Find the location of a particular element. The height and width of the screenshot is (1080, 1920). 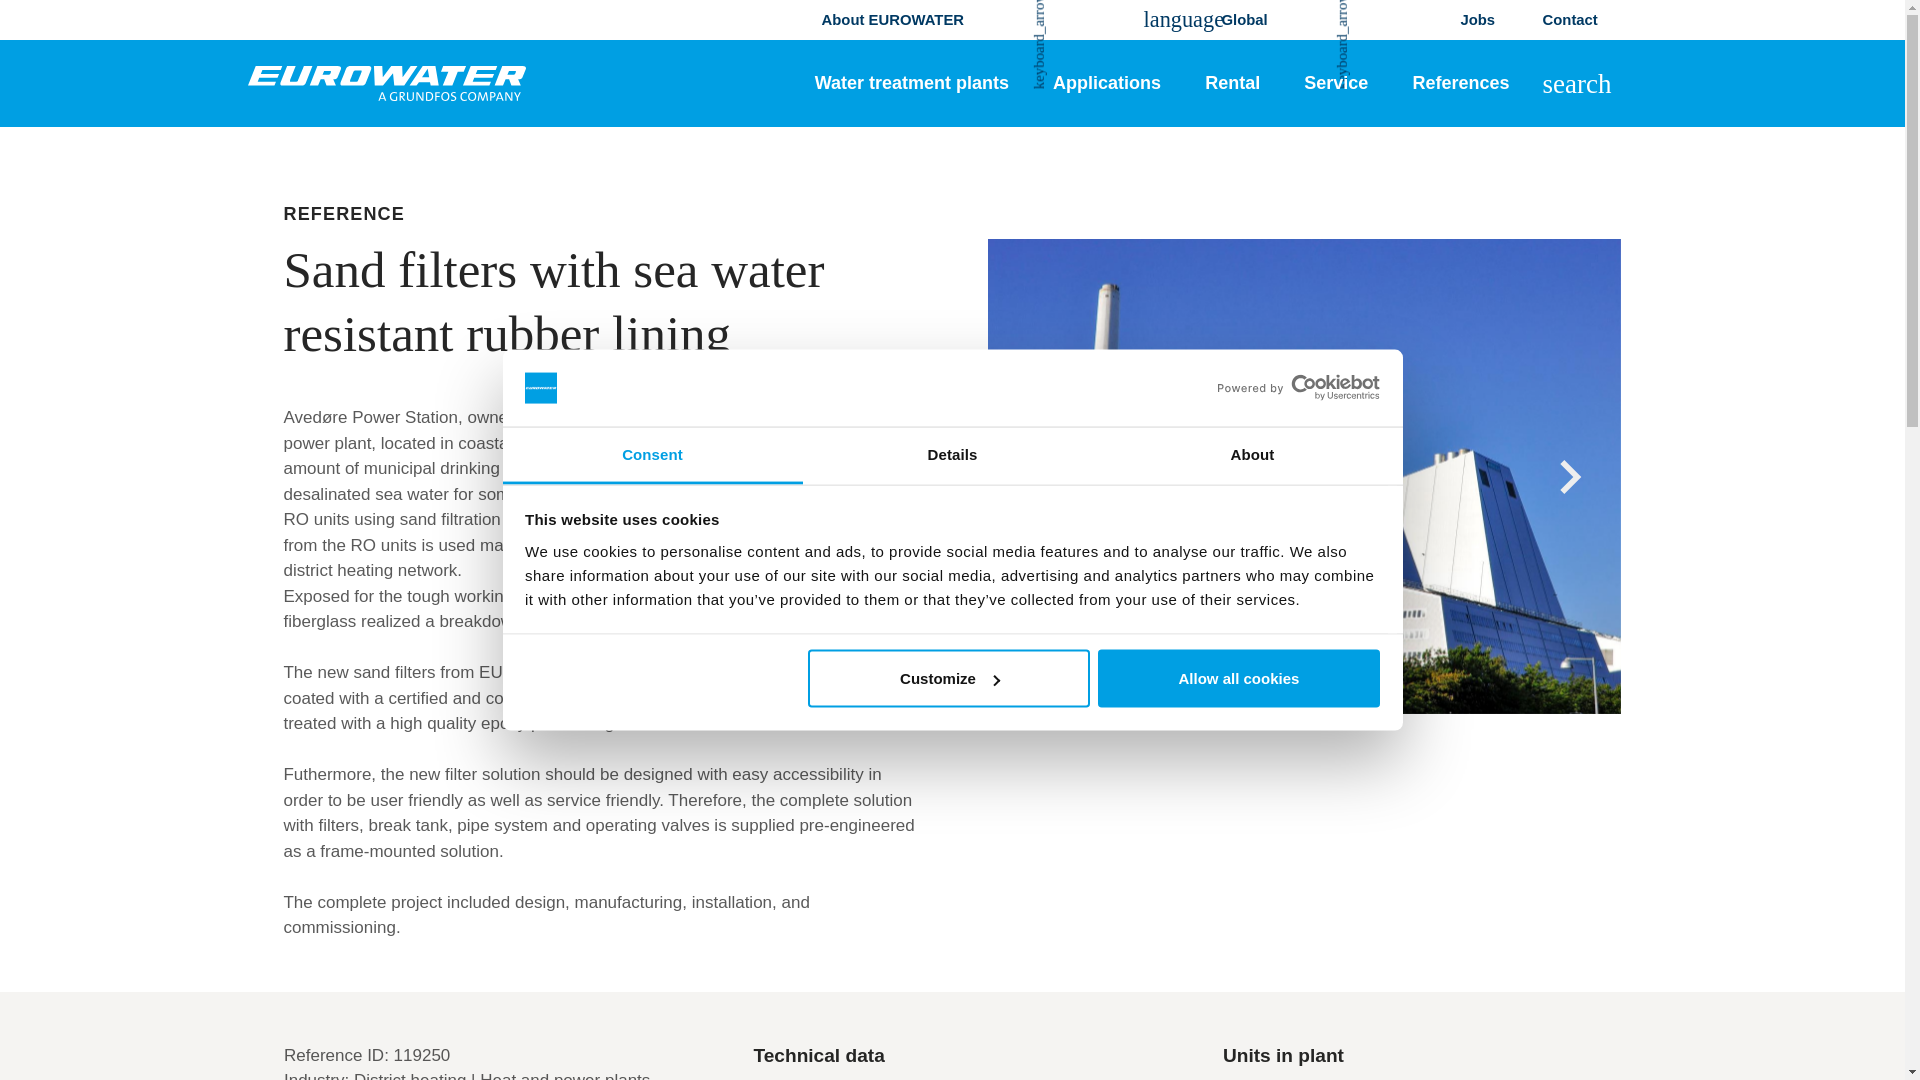

Details is located at coordinates (952, 454).